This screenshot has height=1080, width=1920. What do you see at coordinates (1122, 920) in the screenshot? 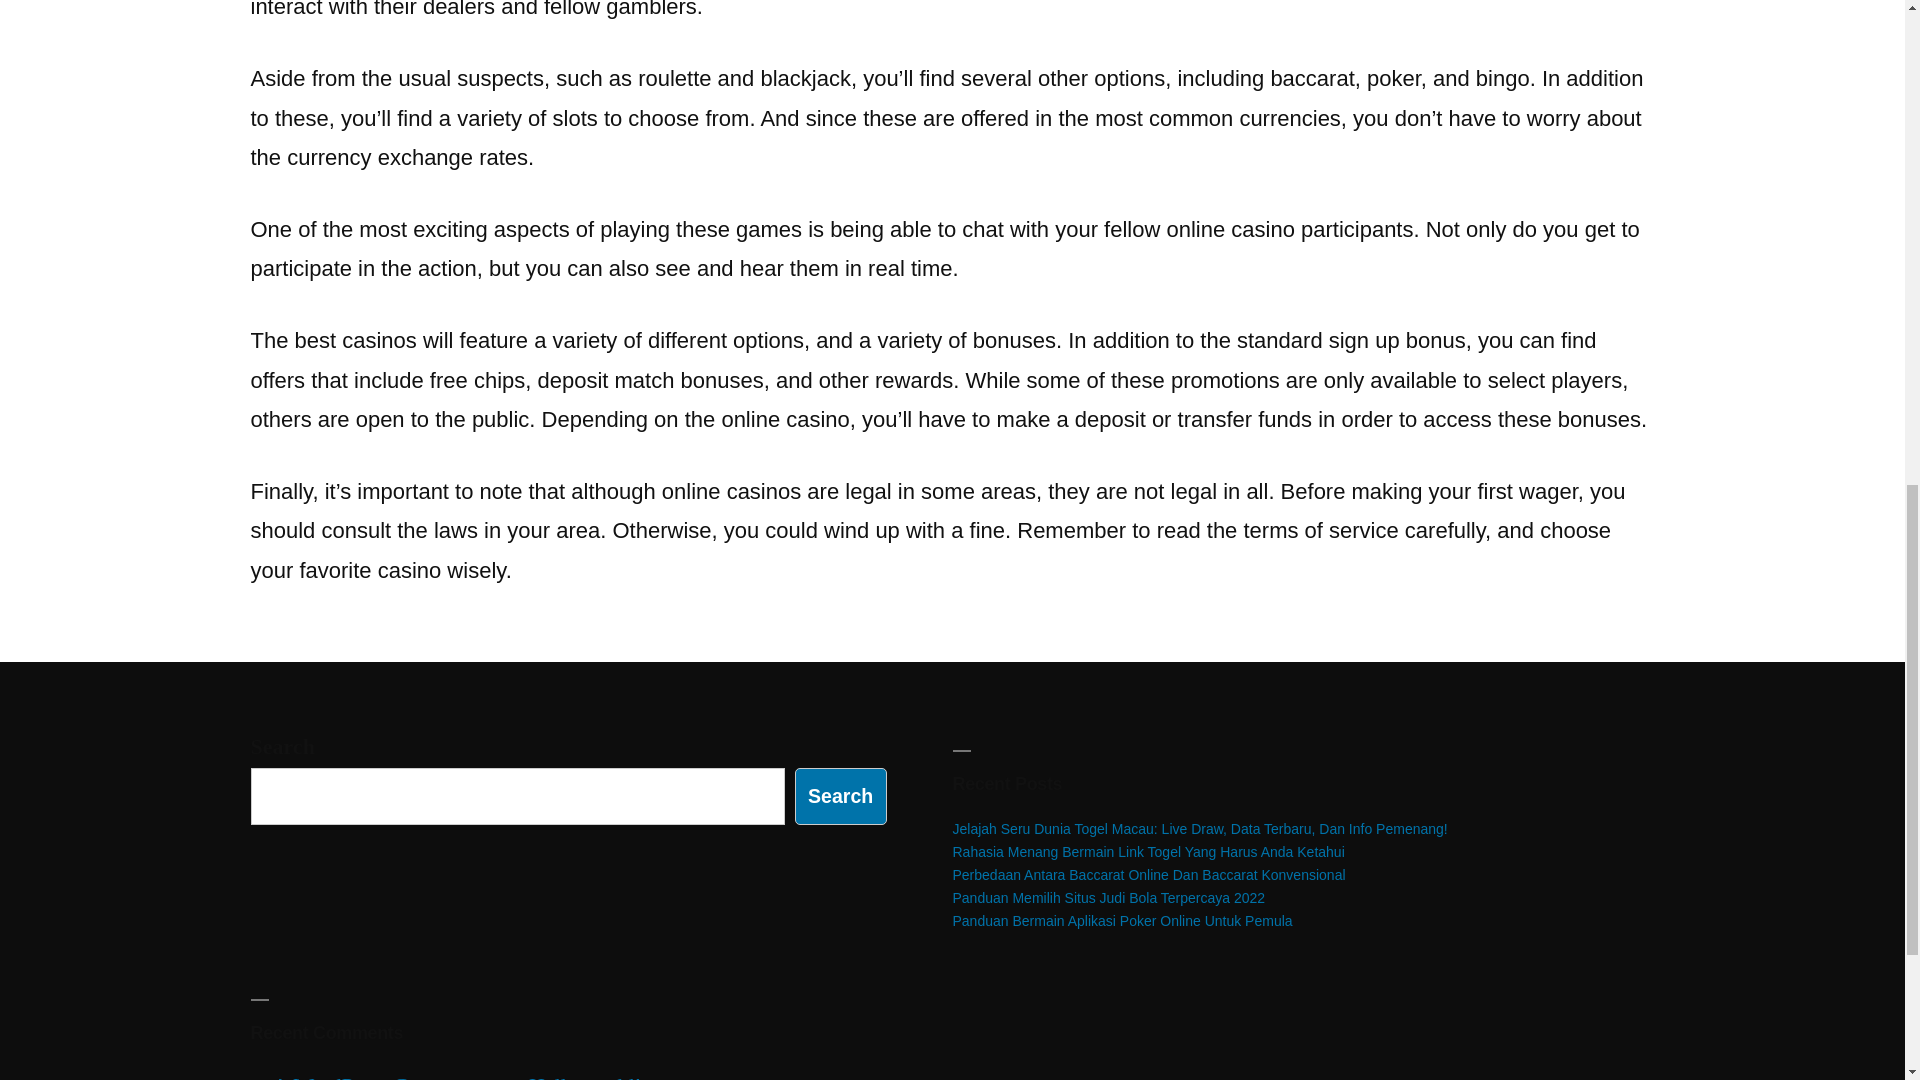
I see `Panduan Bermain Aplikasi Poker Online Untuk Pemula` at bounding box center [1122, 920].